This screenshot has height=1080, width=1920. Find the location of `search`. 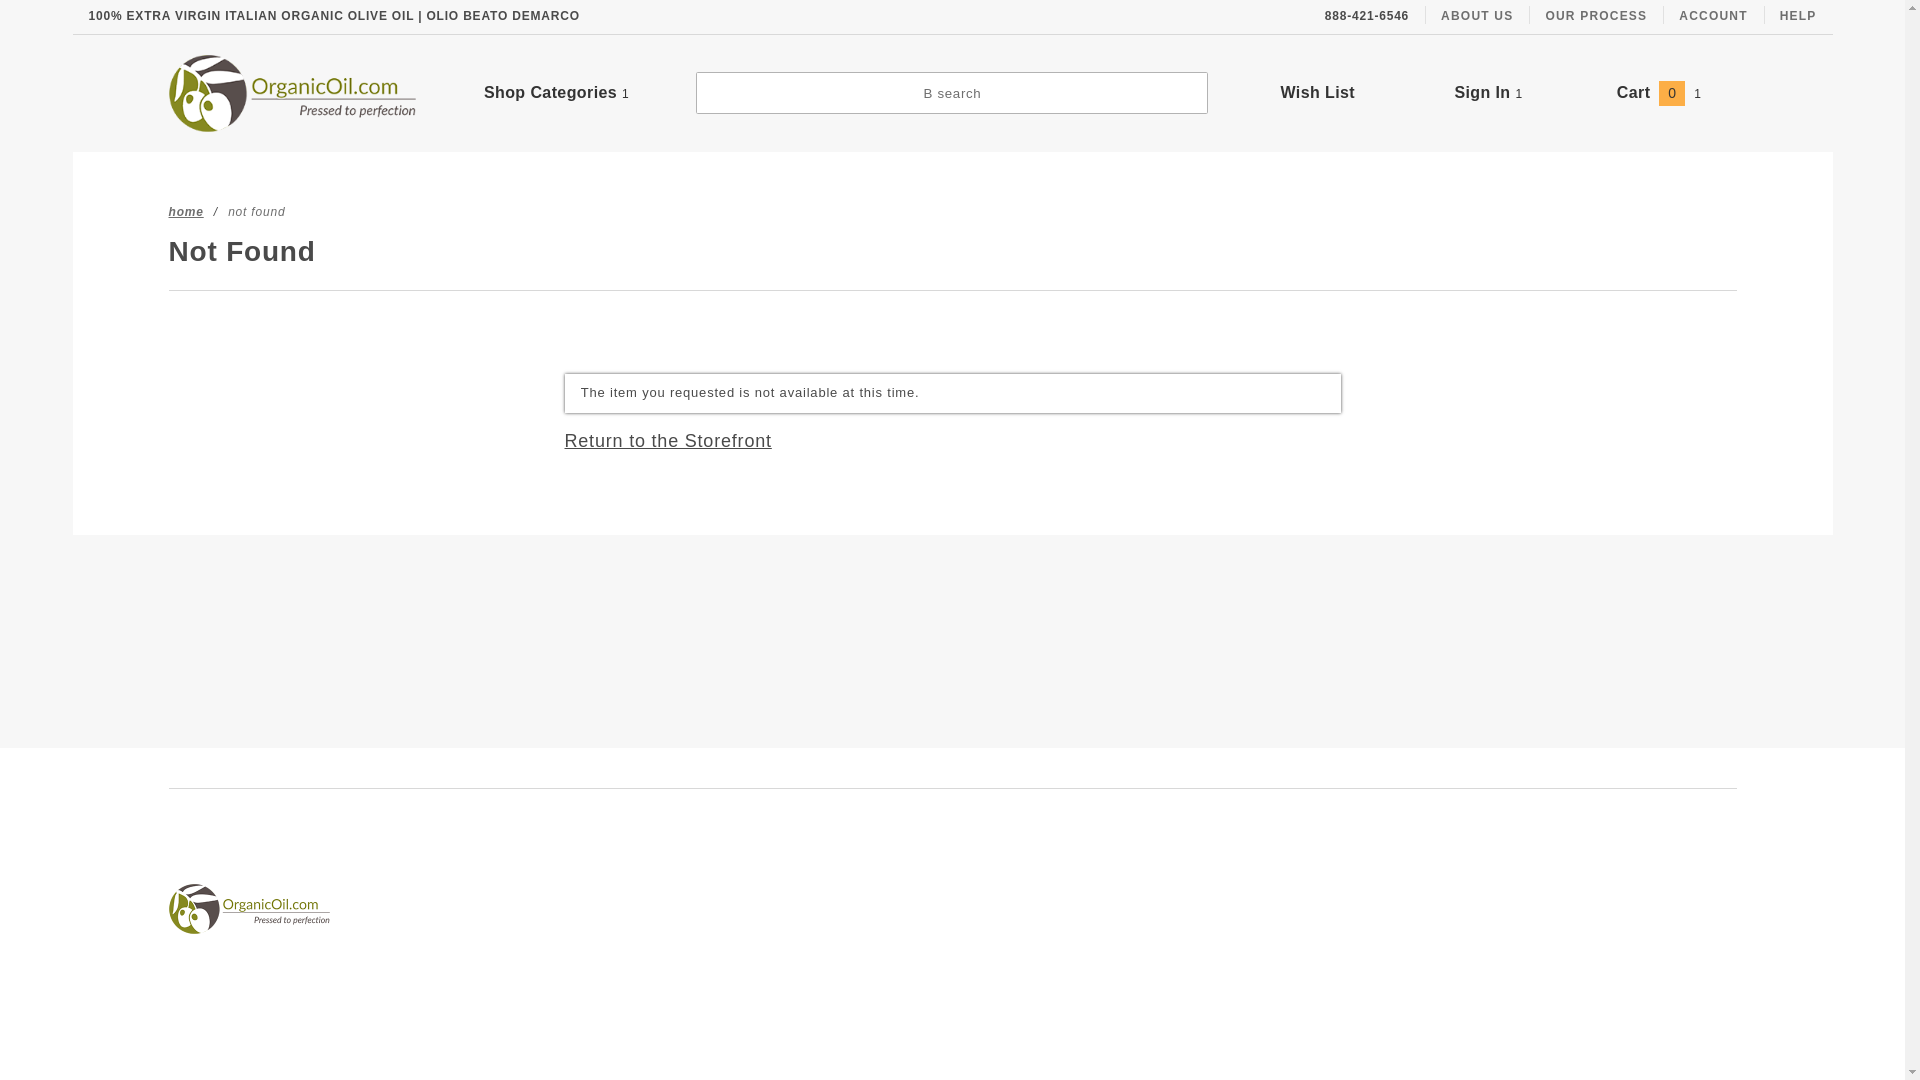

search is located at coordinates (951, 93).